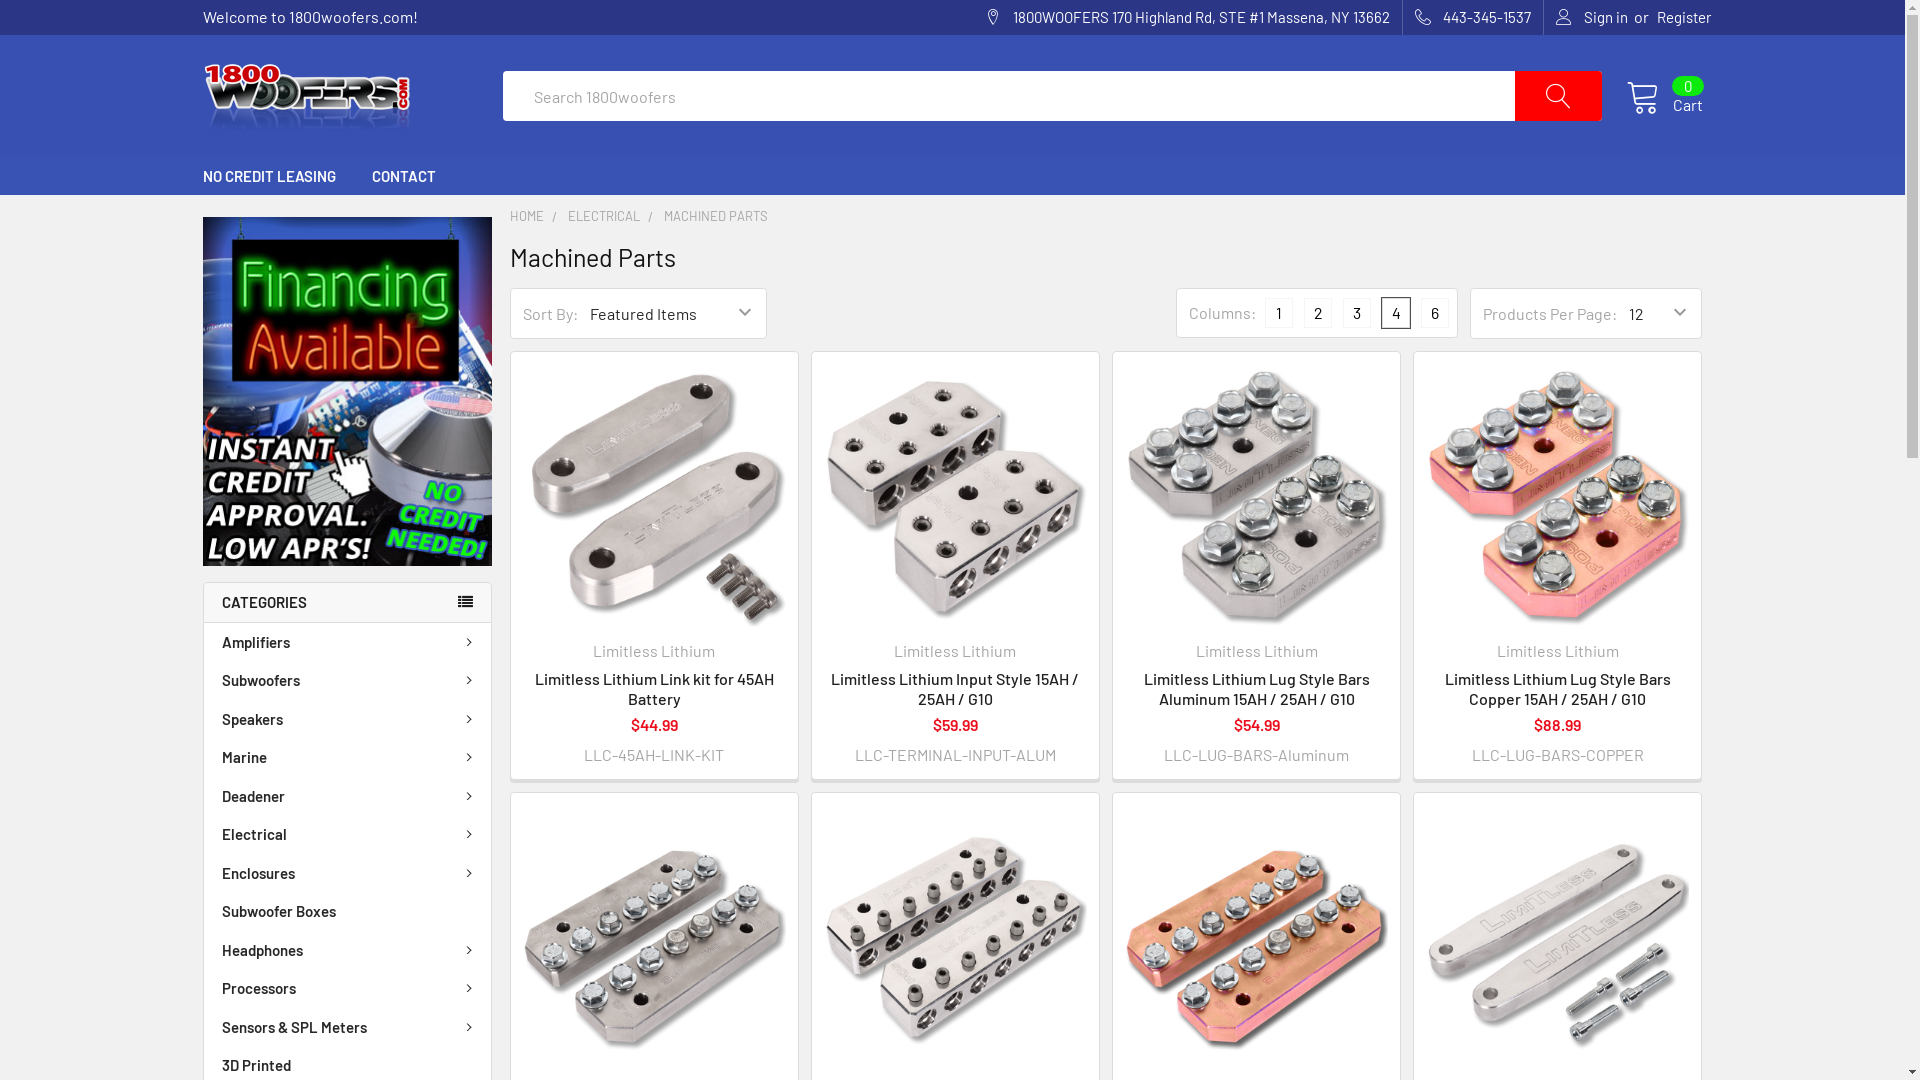  I want to click on HOME, so click(527, 216).